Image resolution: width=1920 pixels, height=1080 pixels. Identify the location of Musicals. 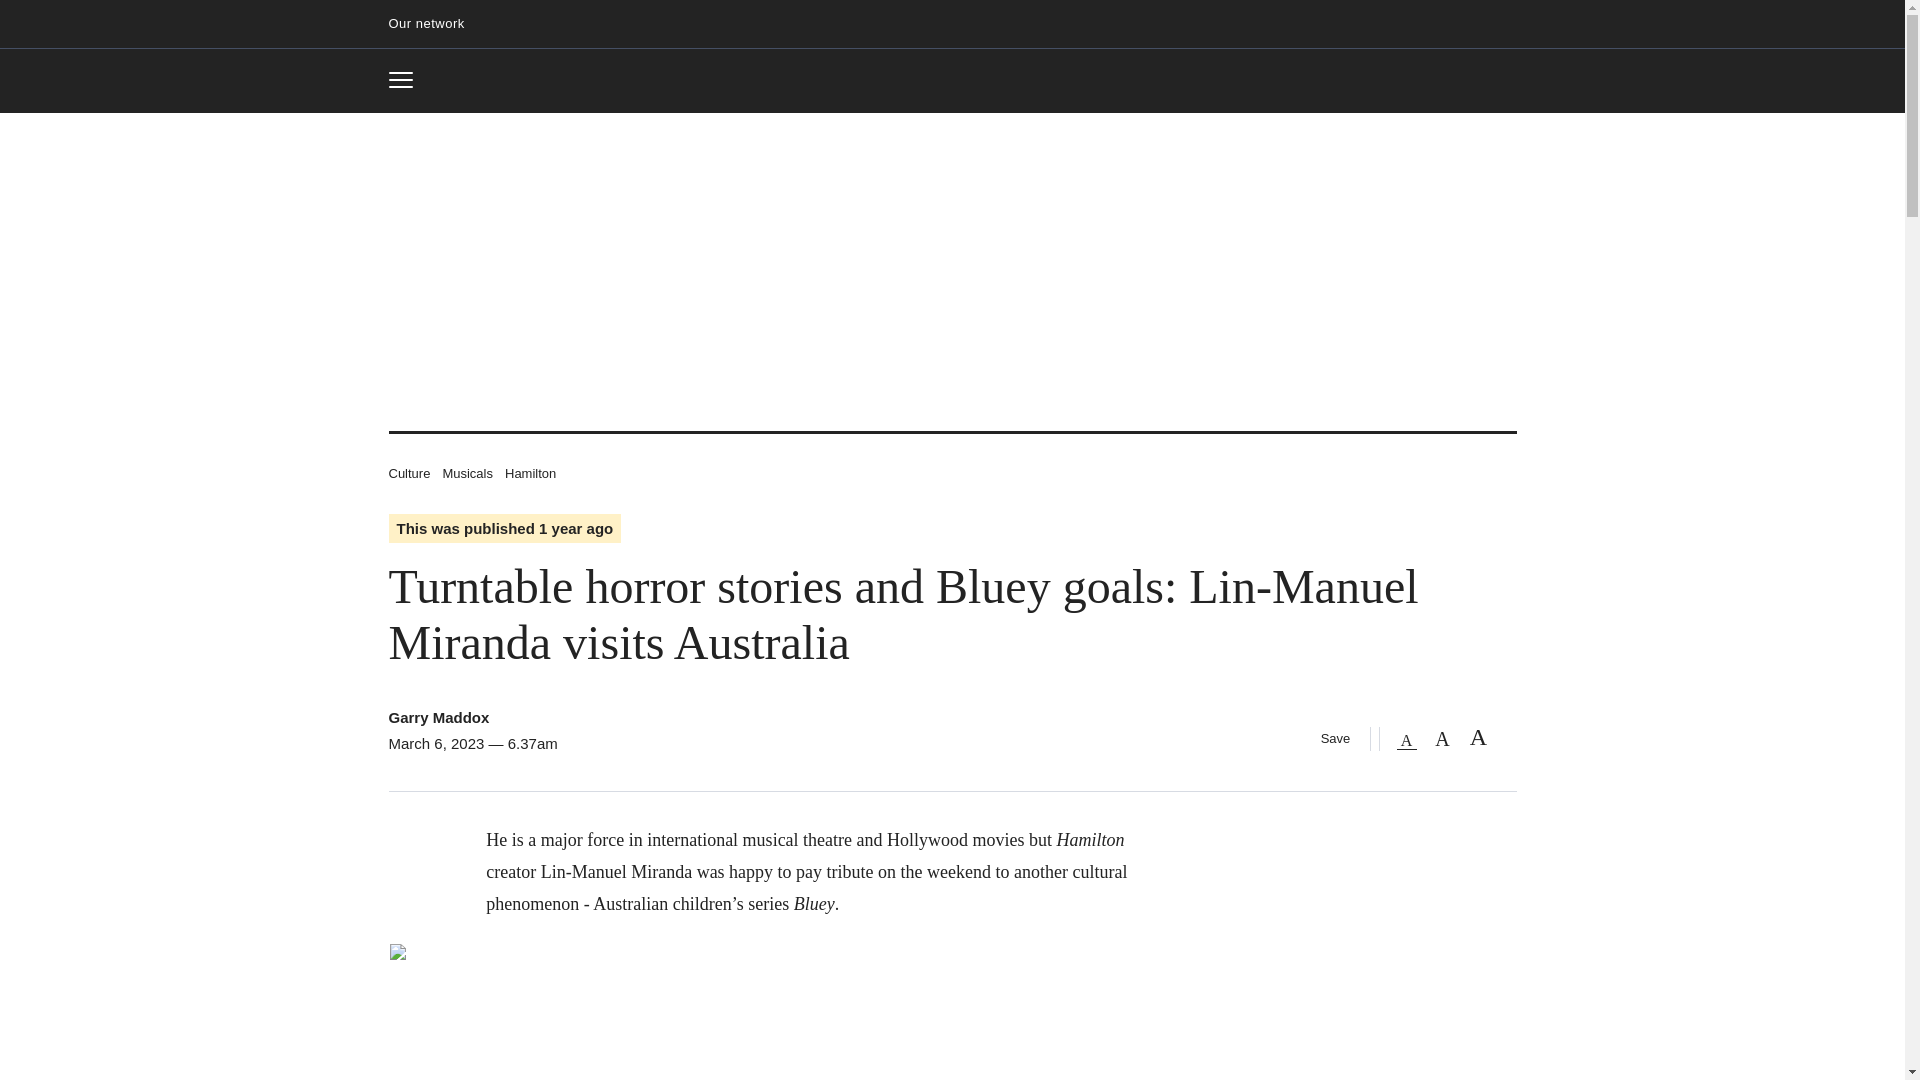
(408, 80).